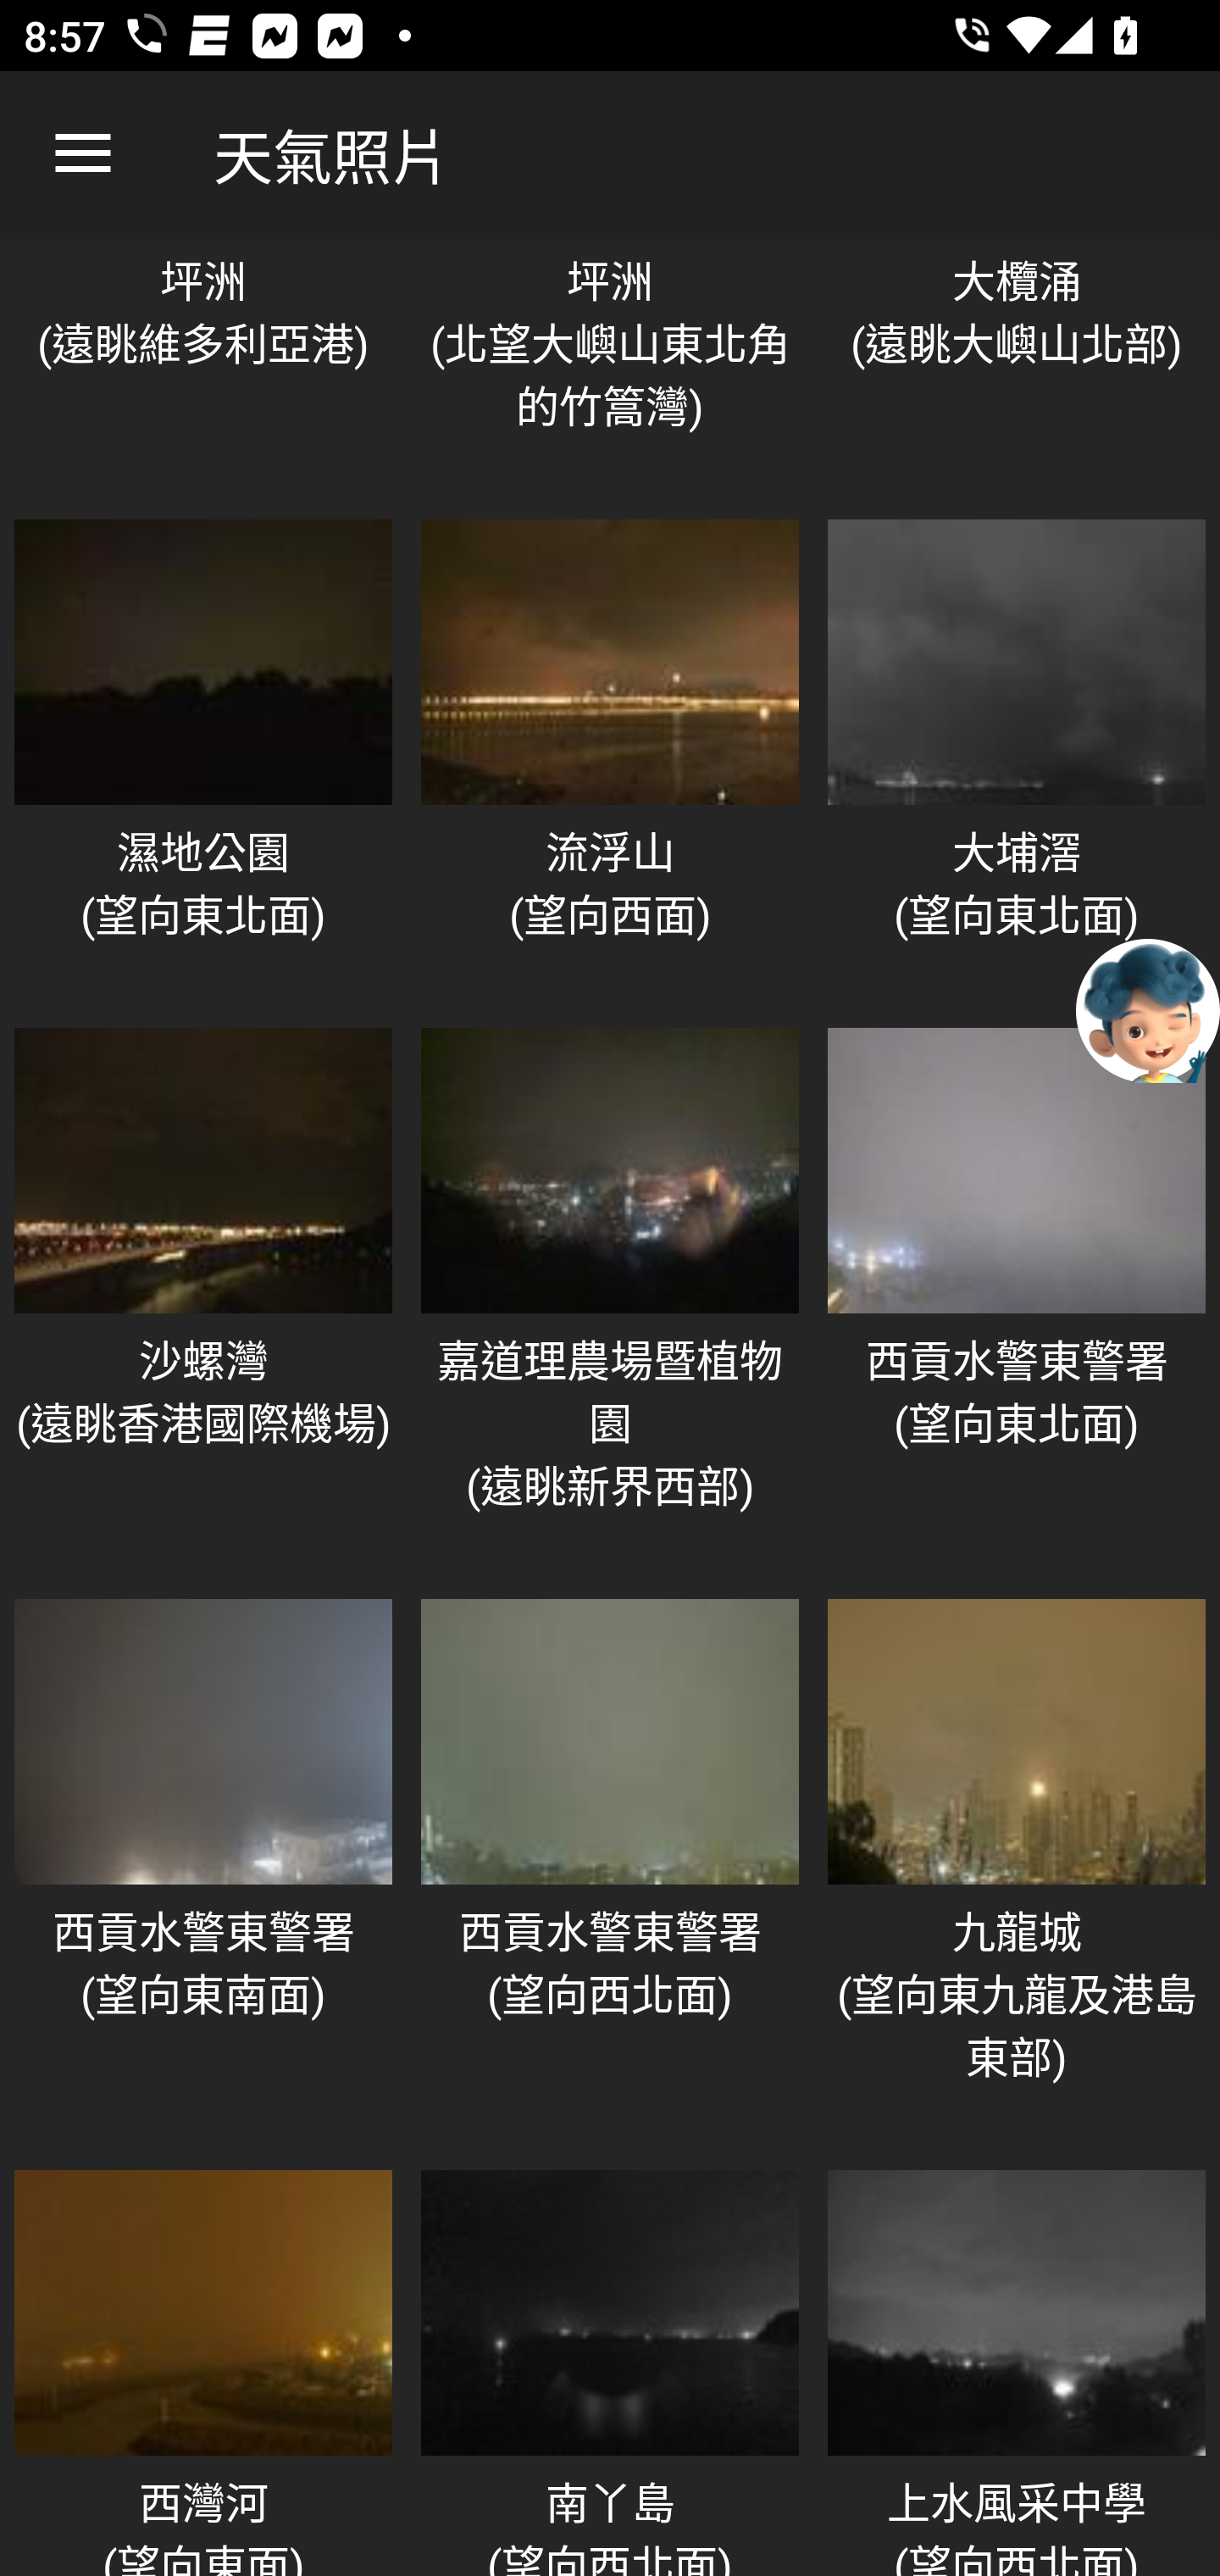  What do you see at coordinates (1017, 756) in the screenshot?
I see `大埔滘
(望向東北面)` at bounding box center [1017, 756].